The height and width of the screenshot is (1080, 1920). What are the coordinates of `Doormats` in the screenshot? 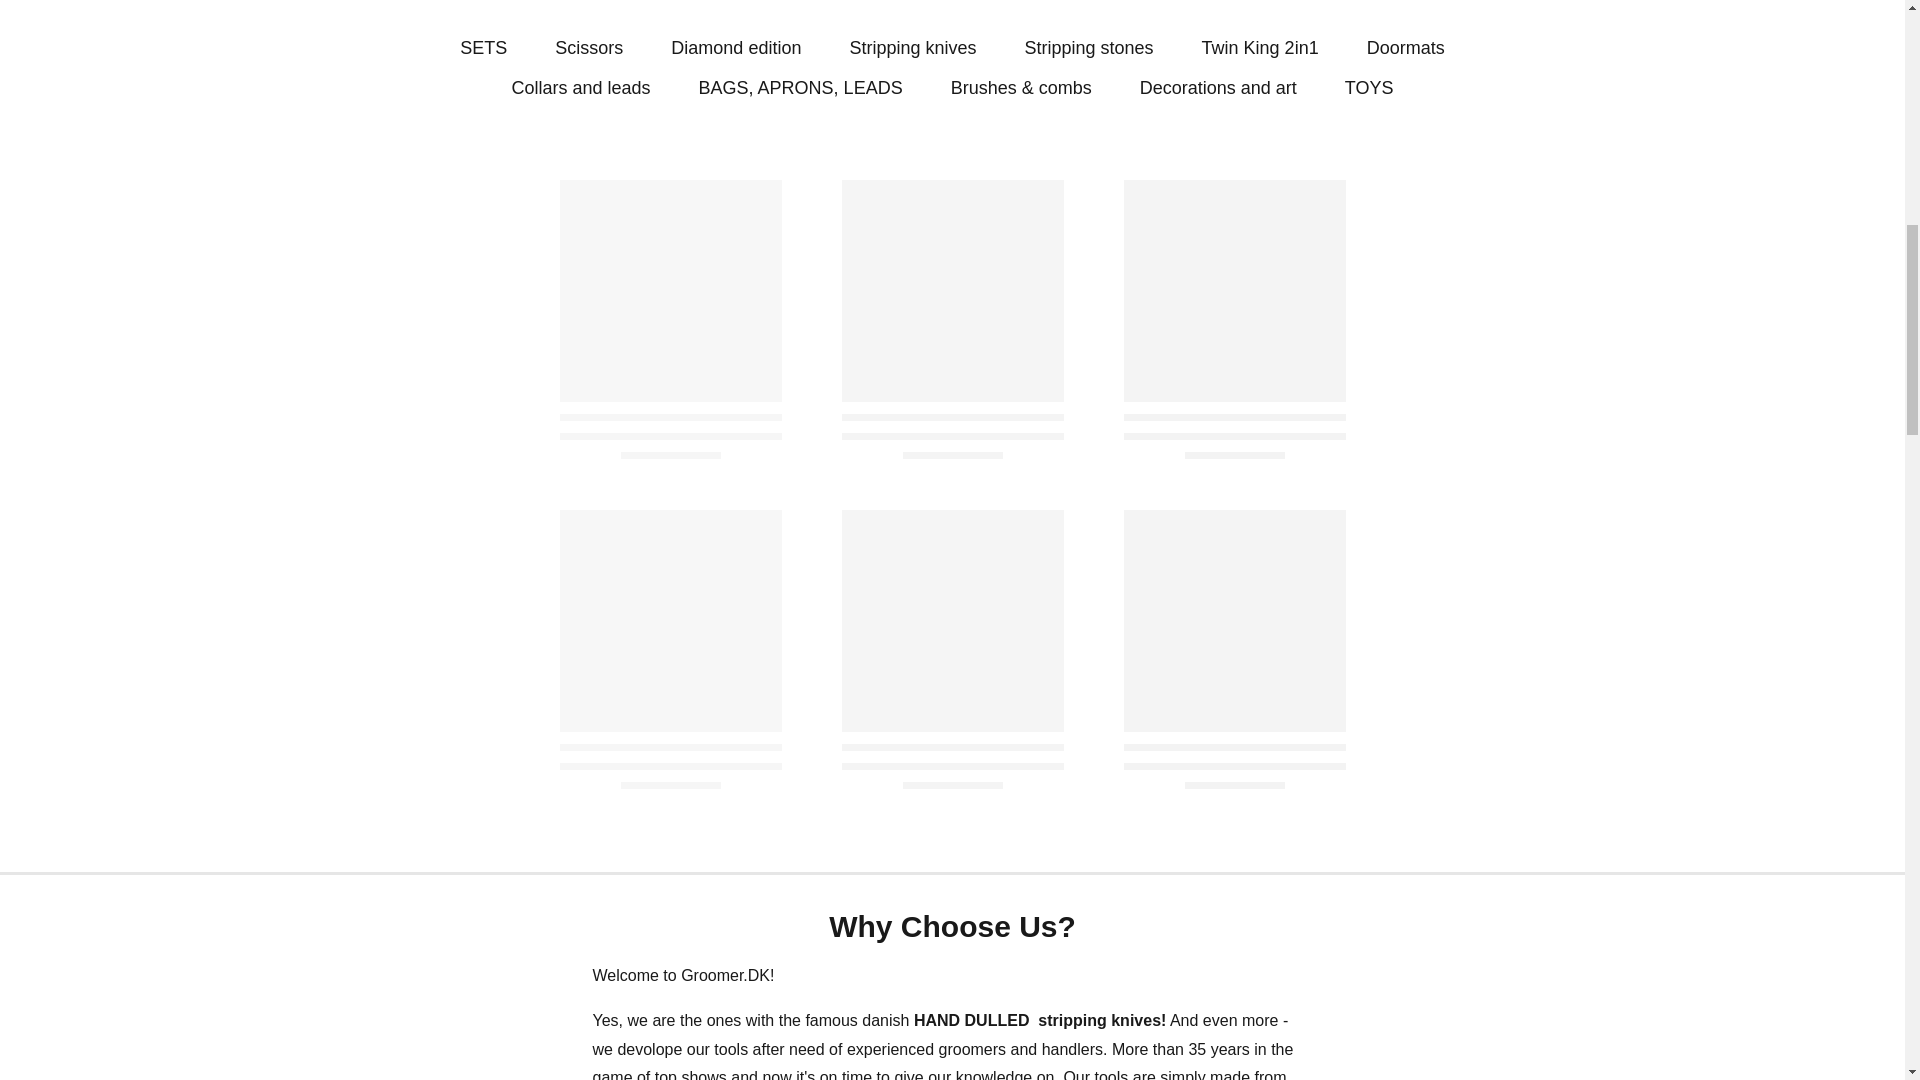 It's located at (1406, 48).